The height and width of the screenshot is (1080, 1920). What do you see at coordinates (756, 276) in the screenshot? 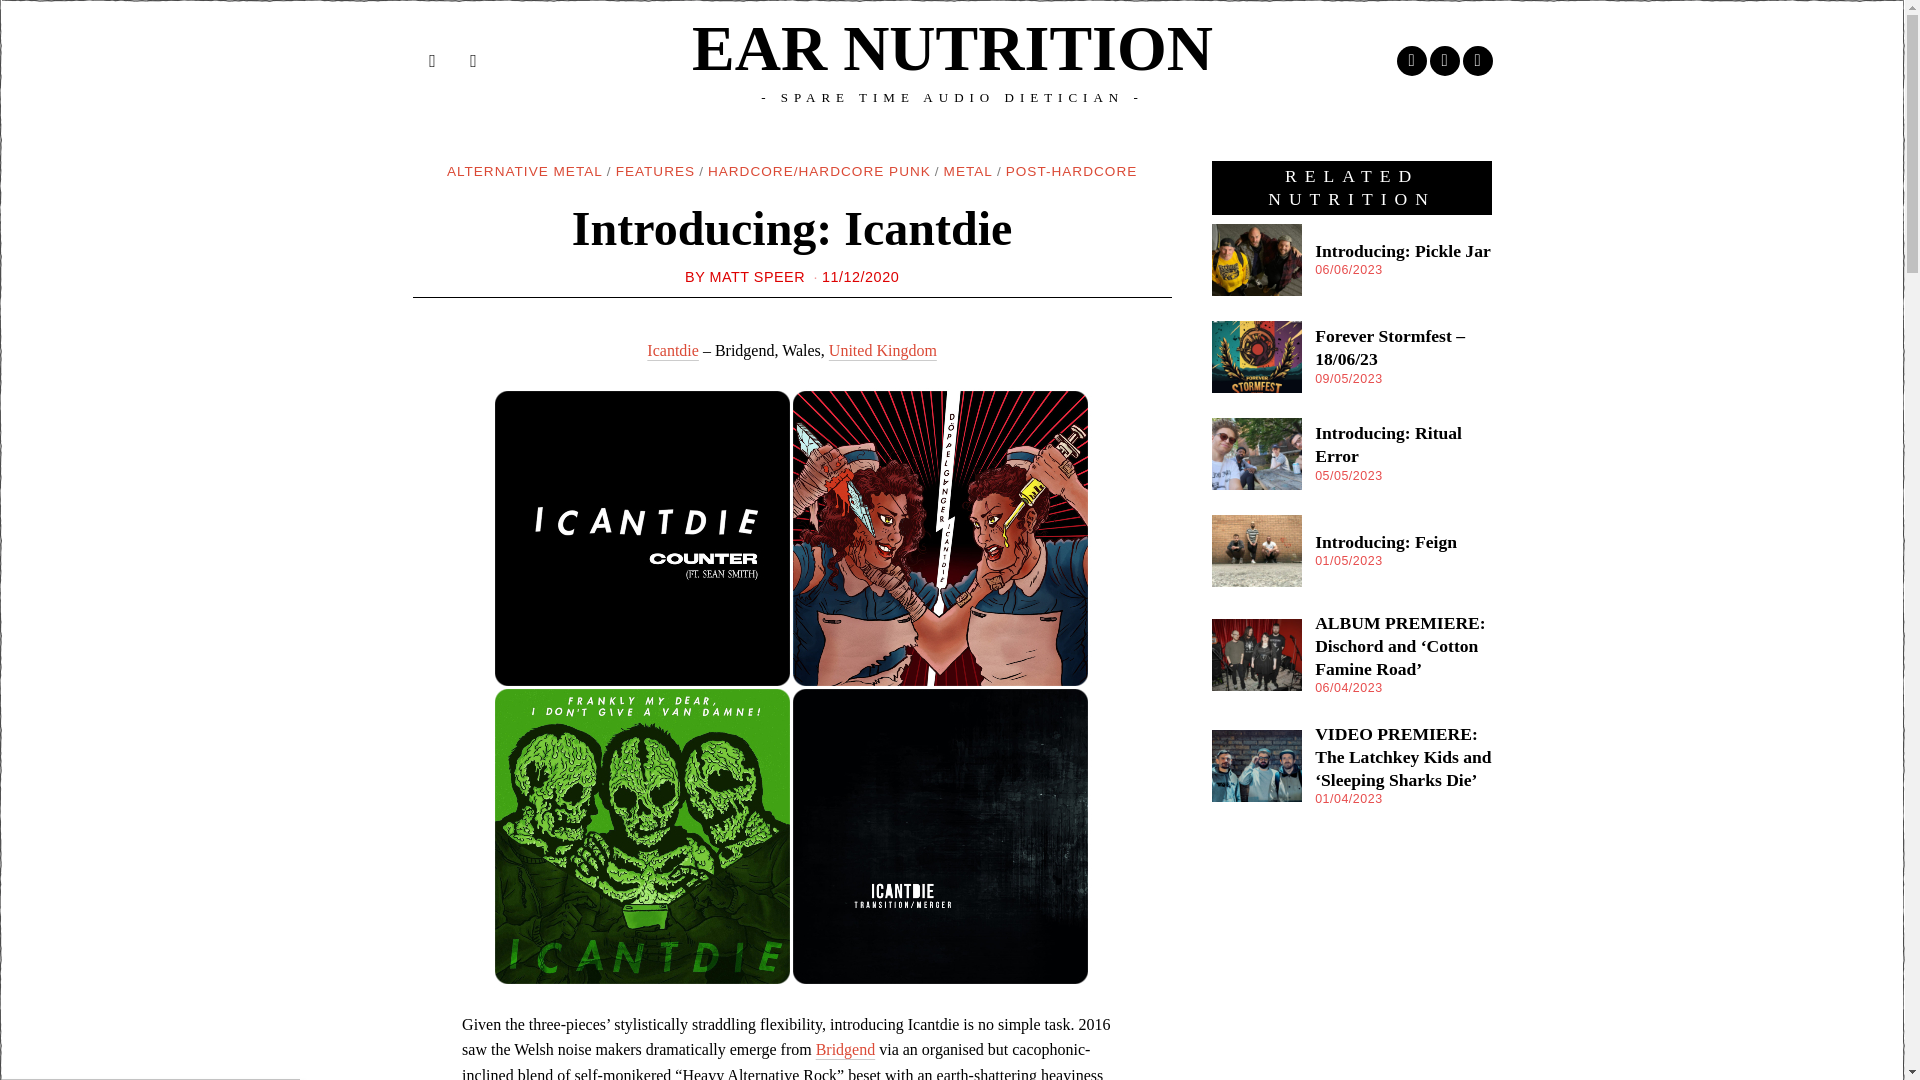
I see `MATT SPEER` at bounding box center [756, 276].